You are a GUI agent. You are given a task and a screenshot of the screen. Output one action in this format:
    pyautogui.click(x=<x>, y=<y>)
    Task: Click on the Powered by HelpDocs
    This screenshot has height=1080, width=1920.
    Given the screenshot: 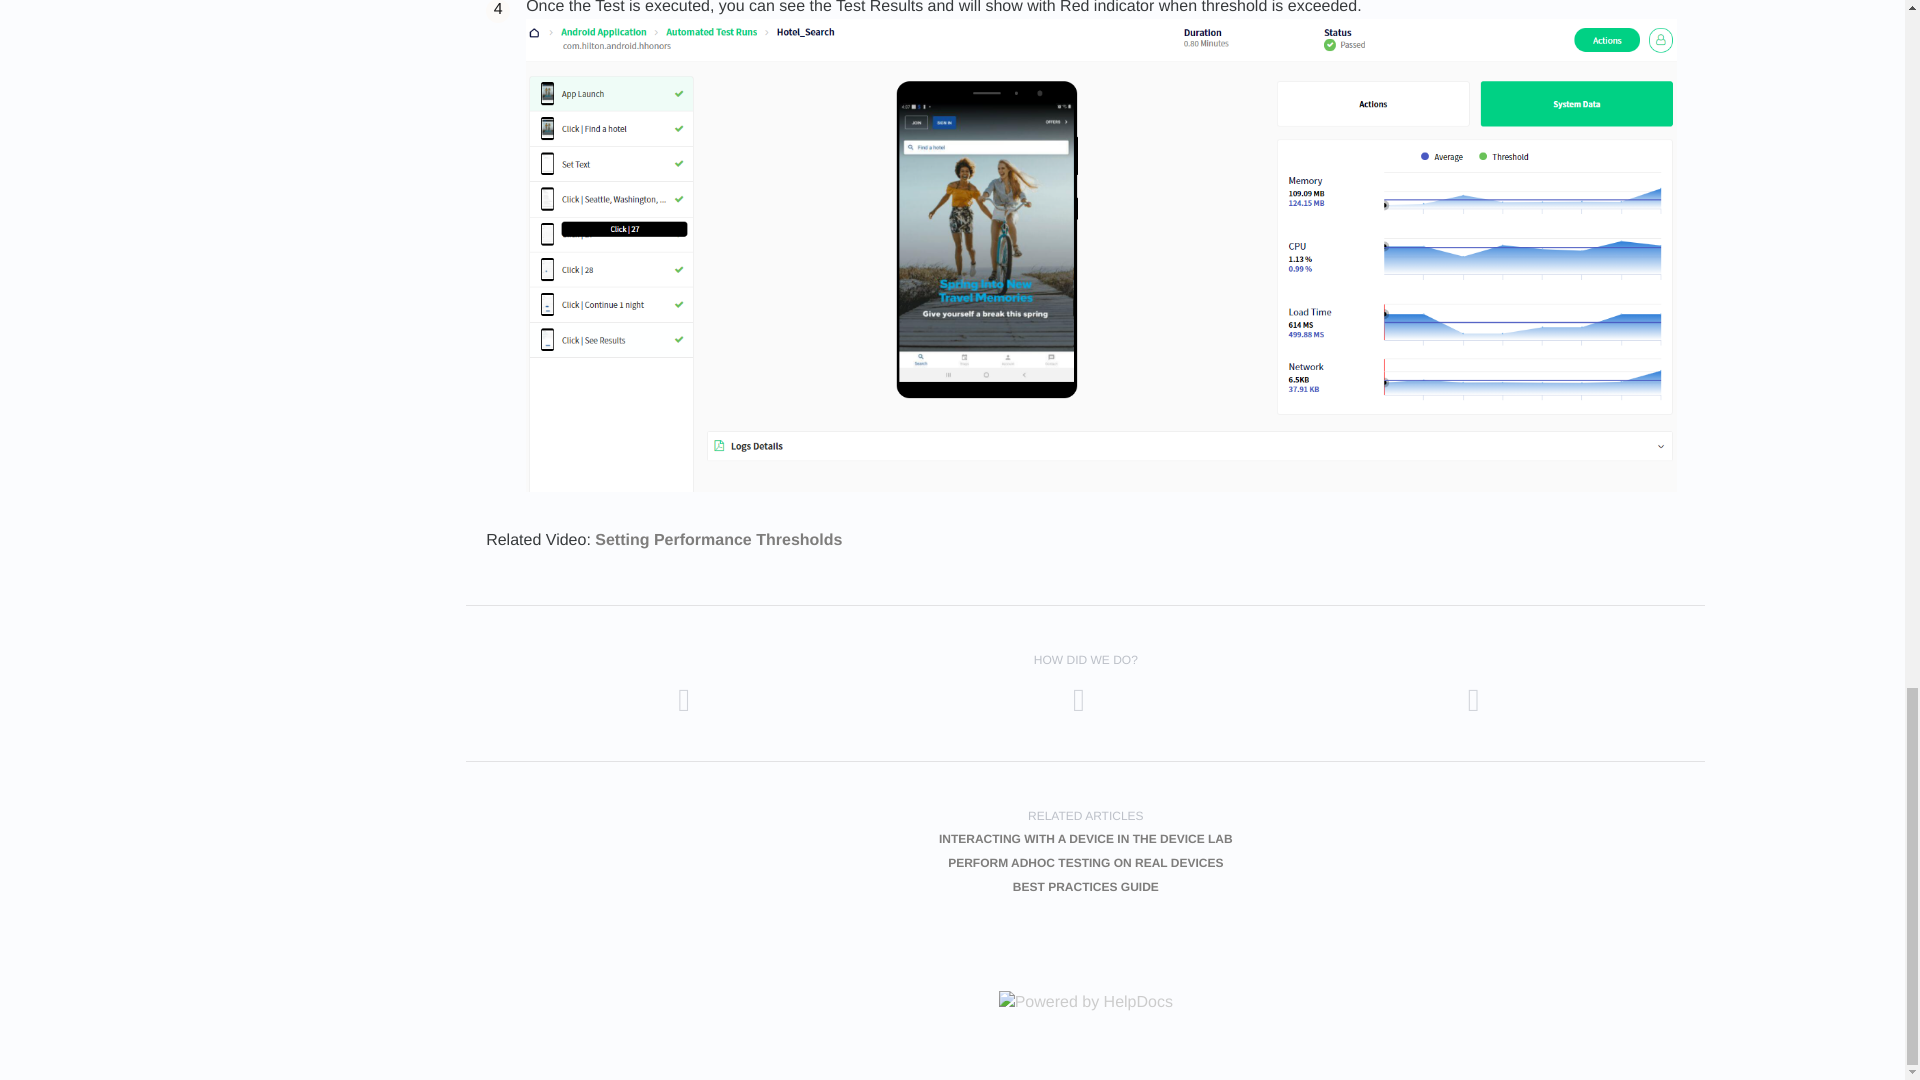 What is the action you would take?
    pyautogui.click(x=1086, y=1002)
    